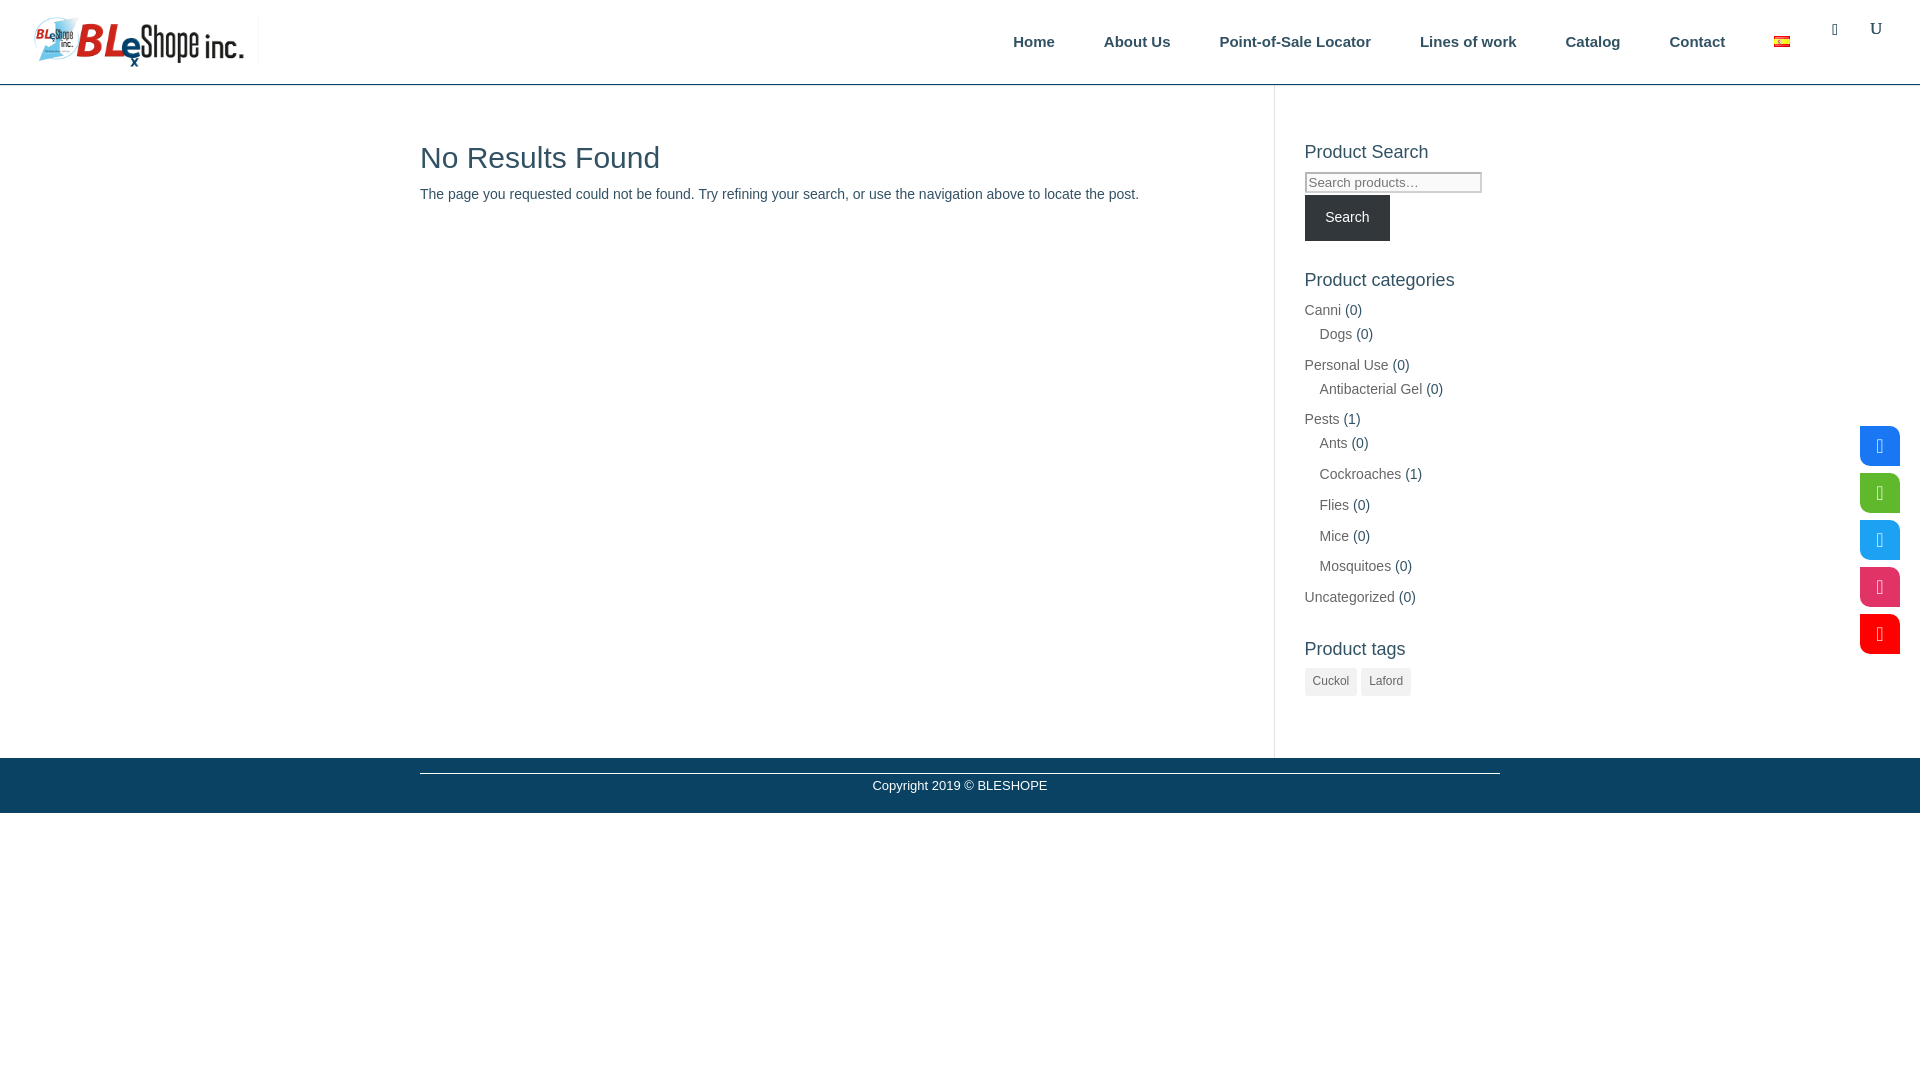 This screenshot has height=1080, width=1920. Describe the element at coordinates (1346, 364) in the screenshot. I see `Personal Use` at that location.